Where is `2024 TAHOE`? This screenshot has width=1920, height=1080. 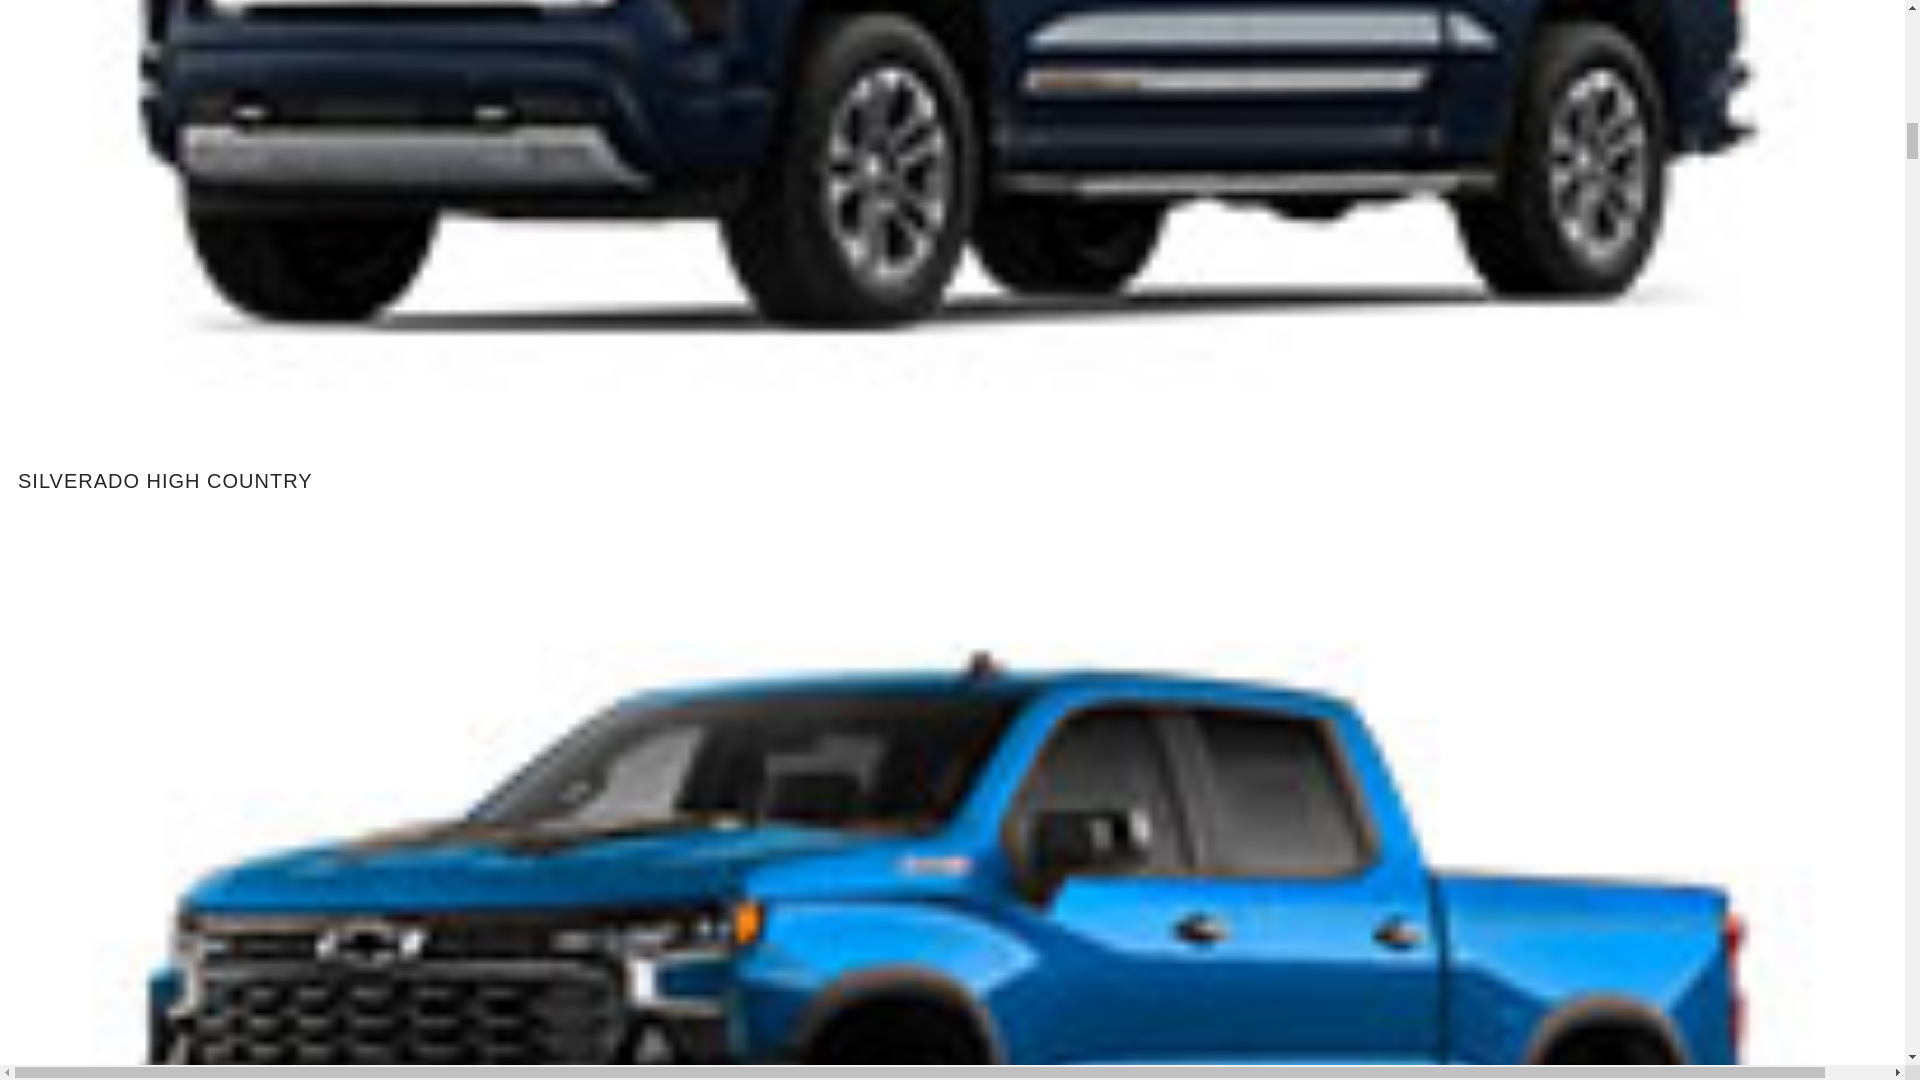
2024 TAHOE is located at coordinates (204, 904).